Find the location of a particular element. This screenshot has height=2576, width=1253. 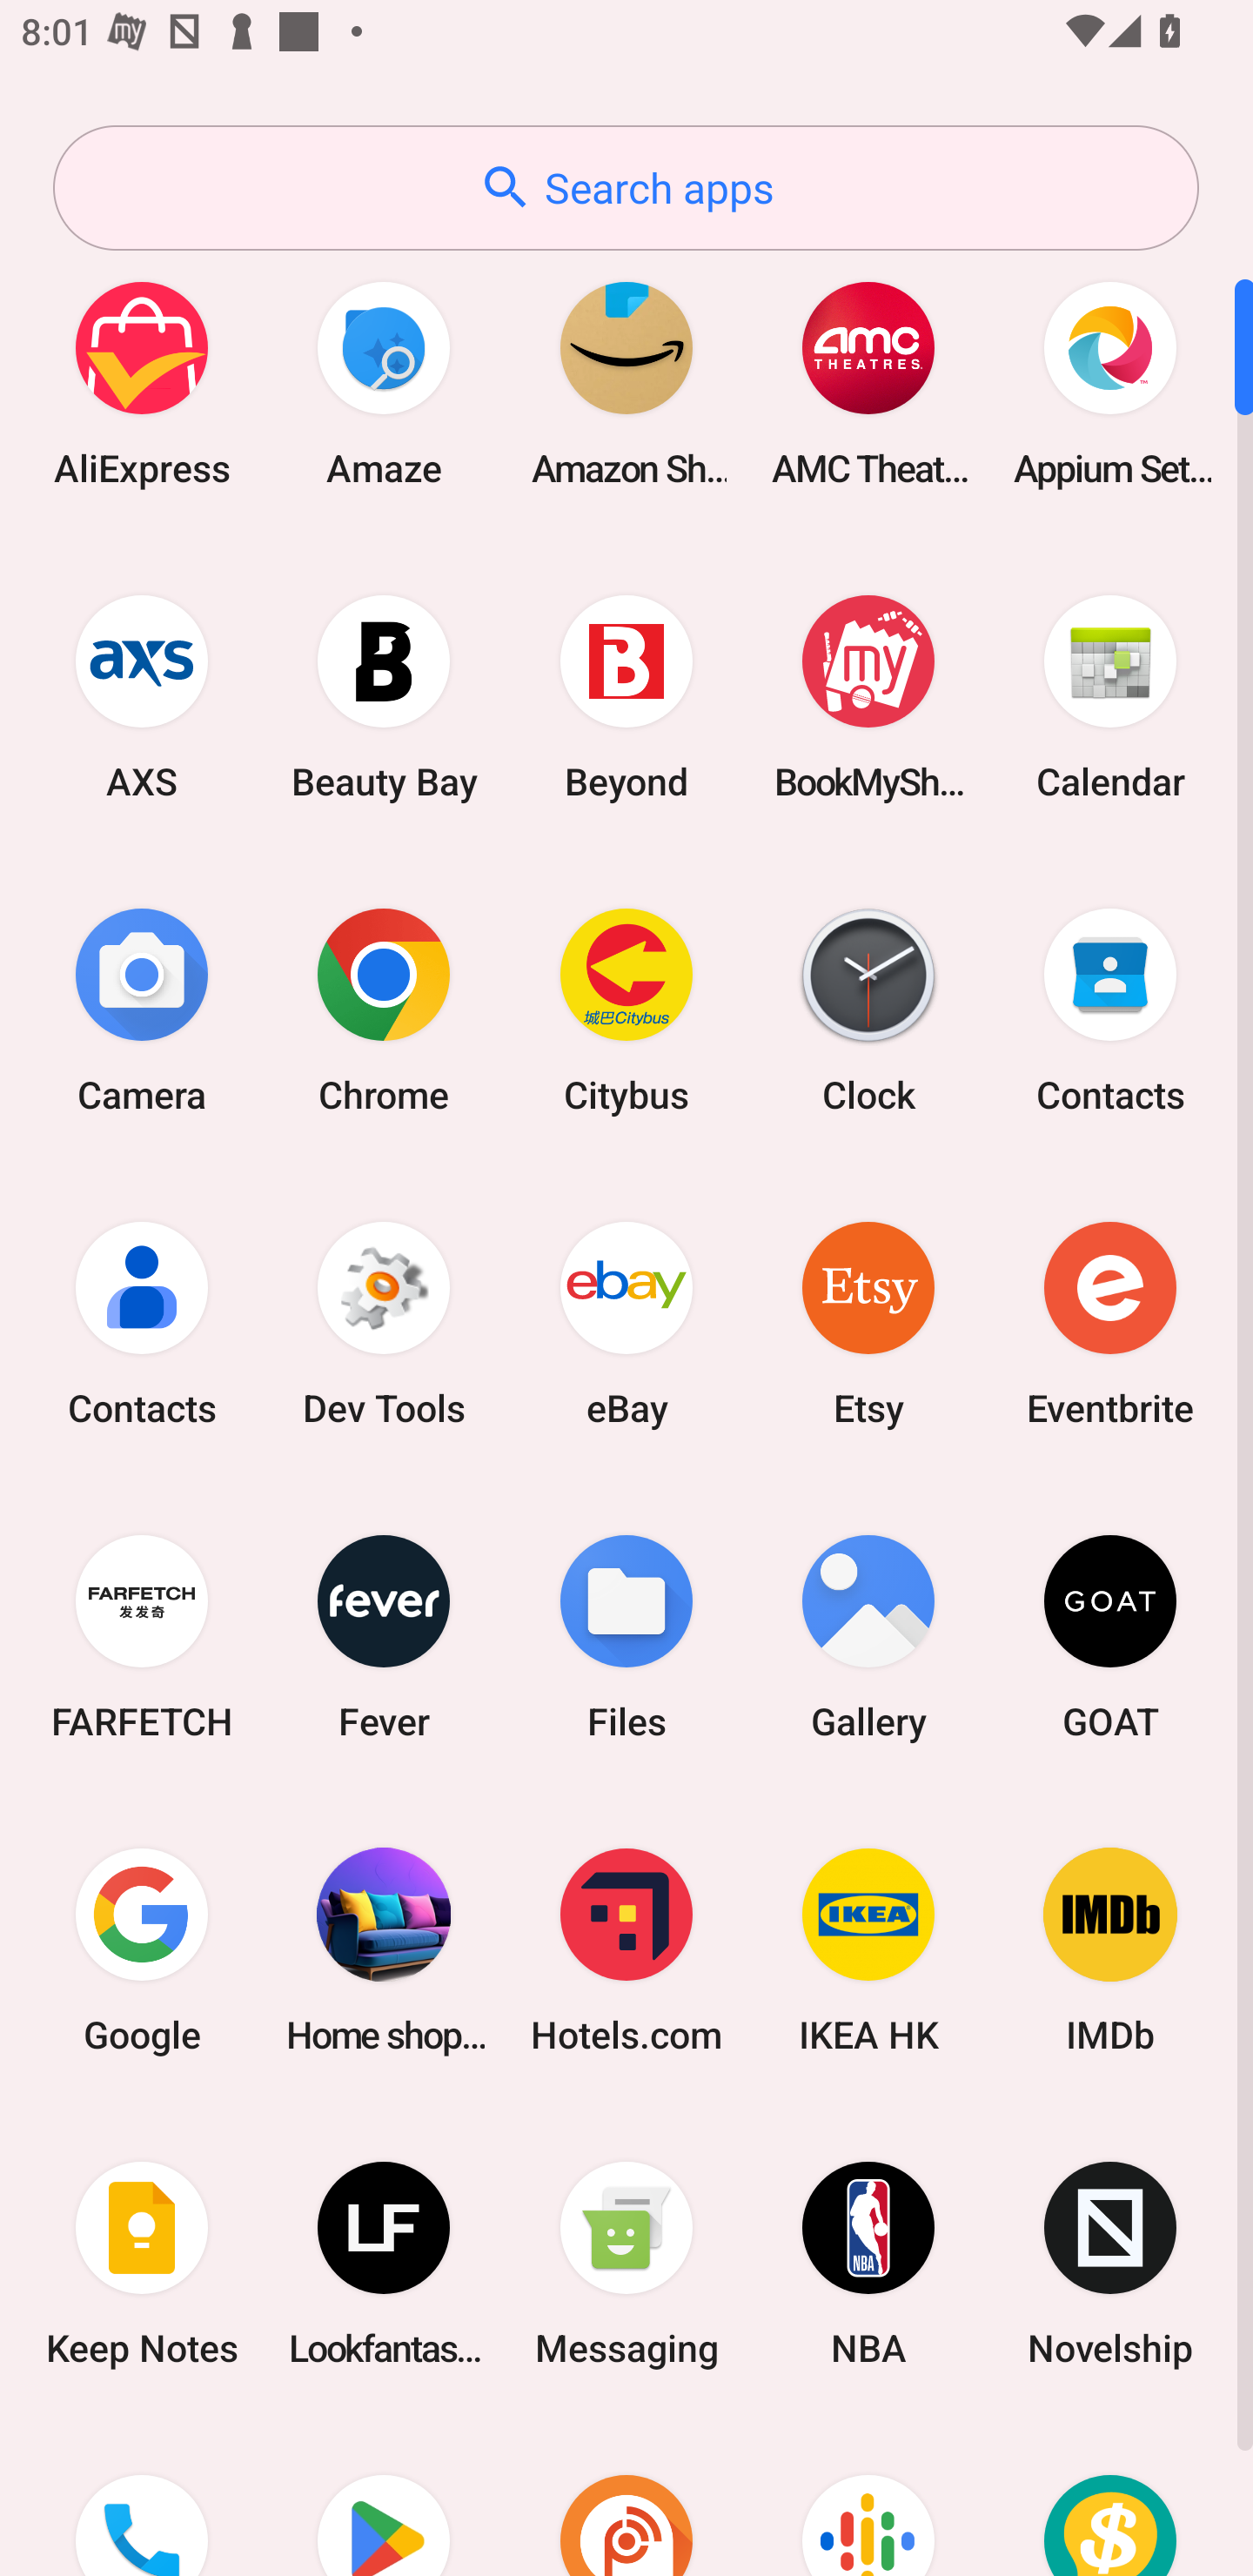

IKEA HK is located at coordinates (868, 1949).